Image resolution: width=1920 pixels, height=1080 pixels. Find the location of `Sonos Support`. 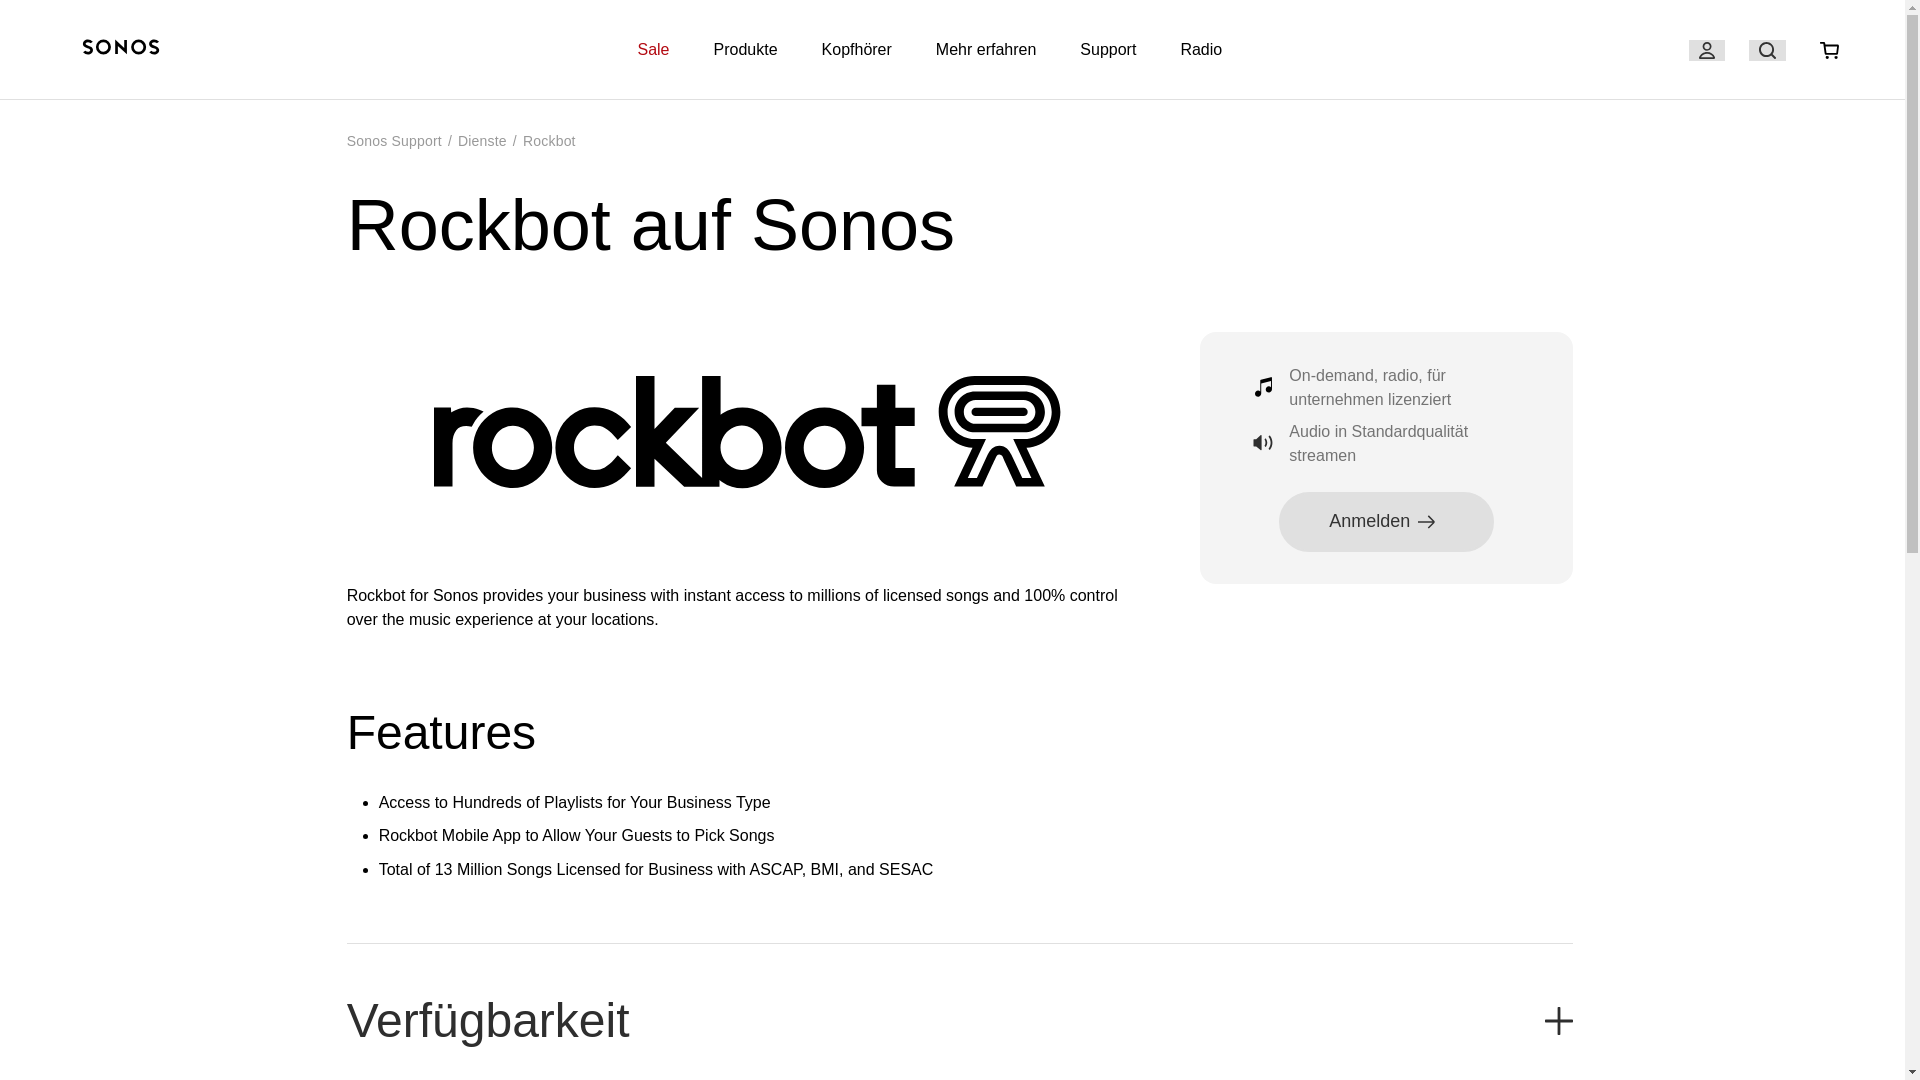

Sonos Support is located at coordinates (394, 140).